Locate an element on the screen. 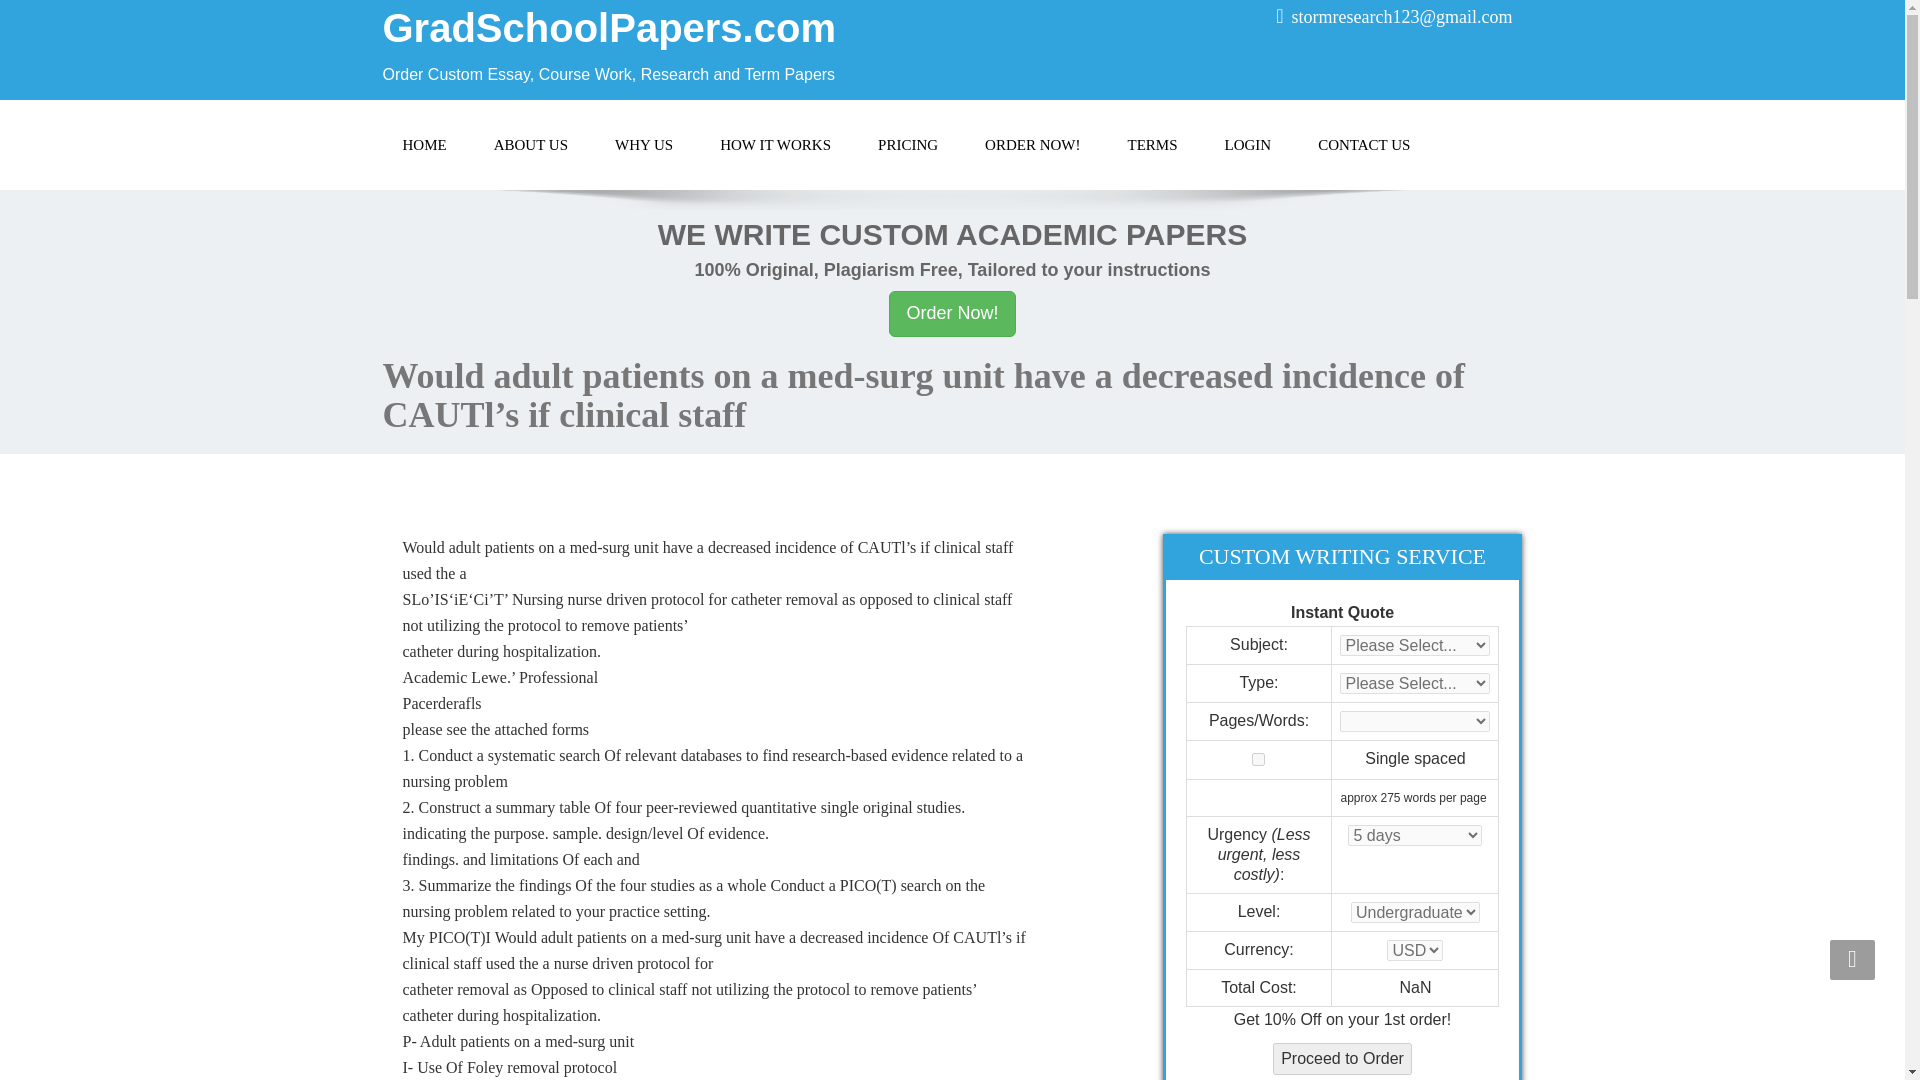 This screenshot has width=1920, height=1080. GradSchoolPapers.com is located at coordinates (608, 28).